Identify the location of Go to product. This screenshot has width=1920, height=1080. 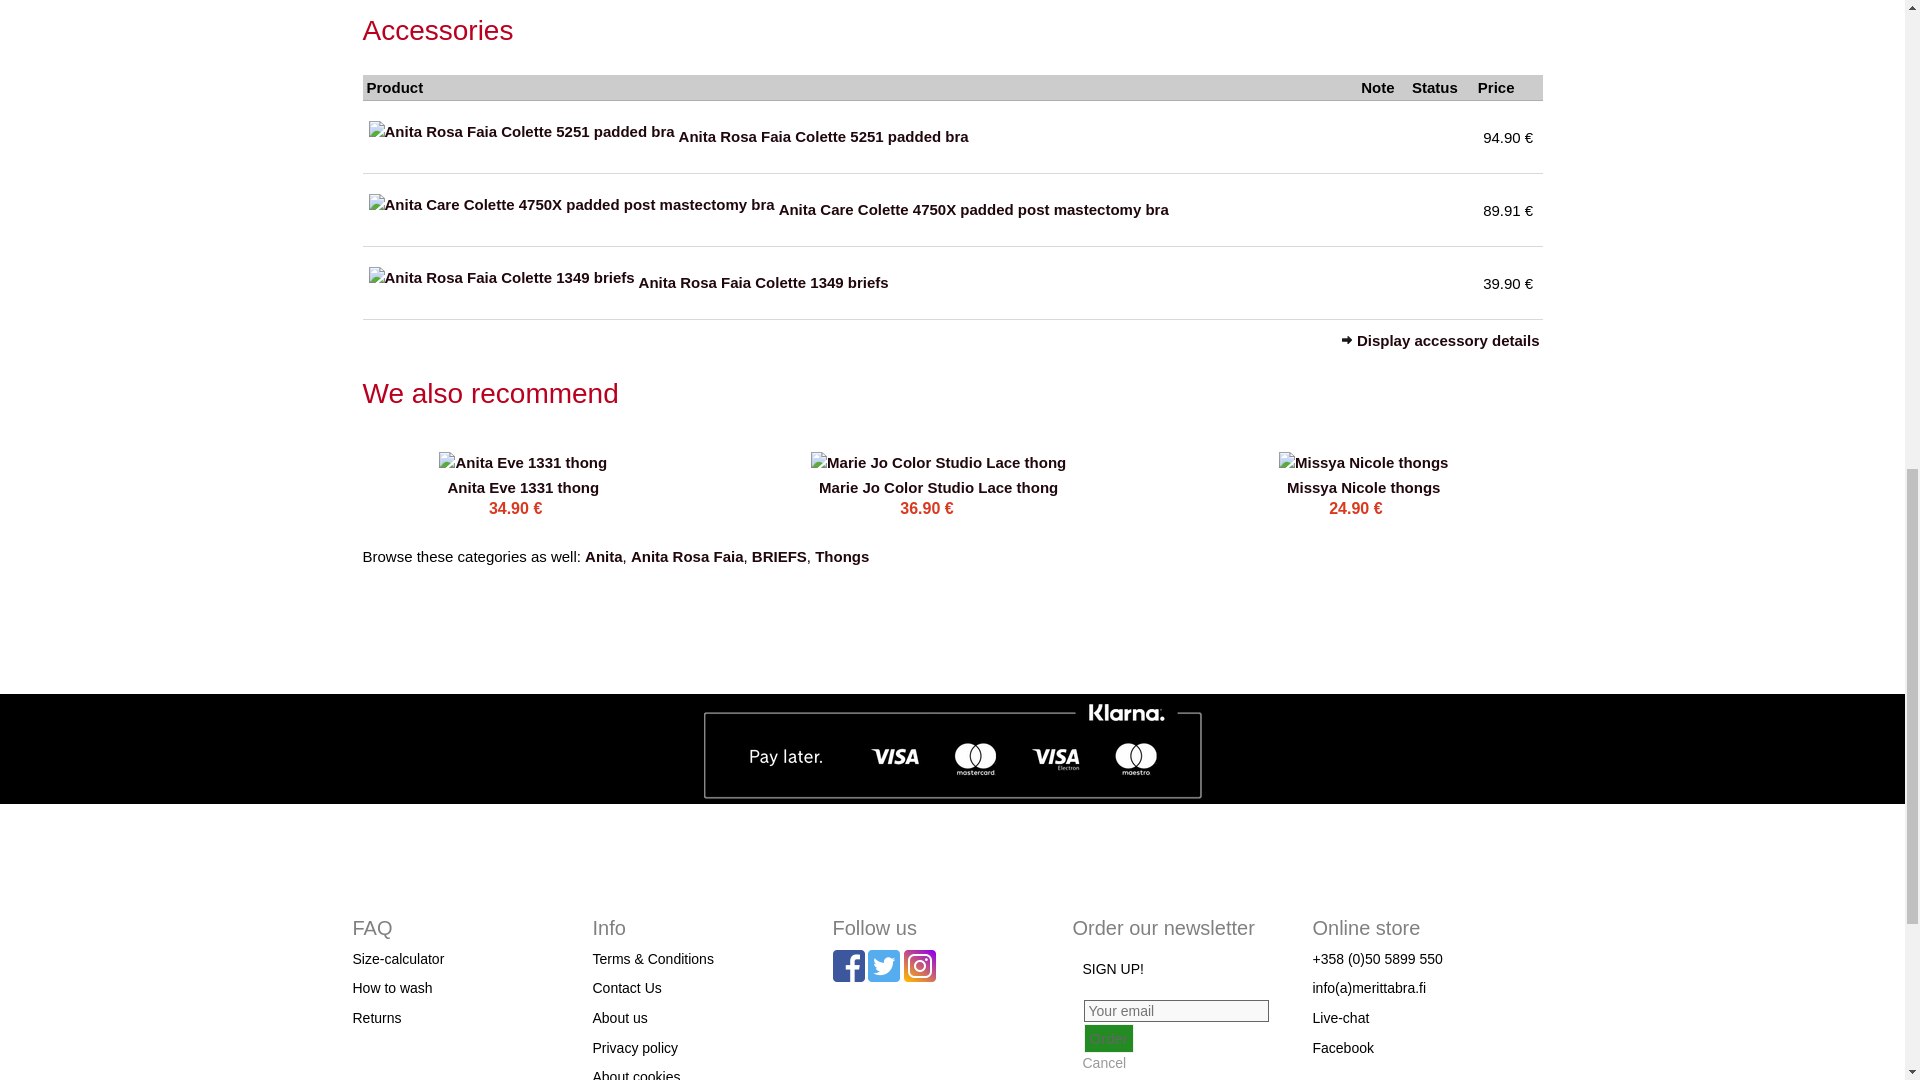
(1363, 486).